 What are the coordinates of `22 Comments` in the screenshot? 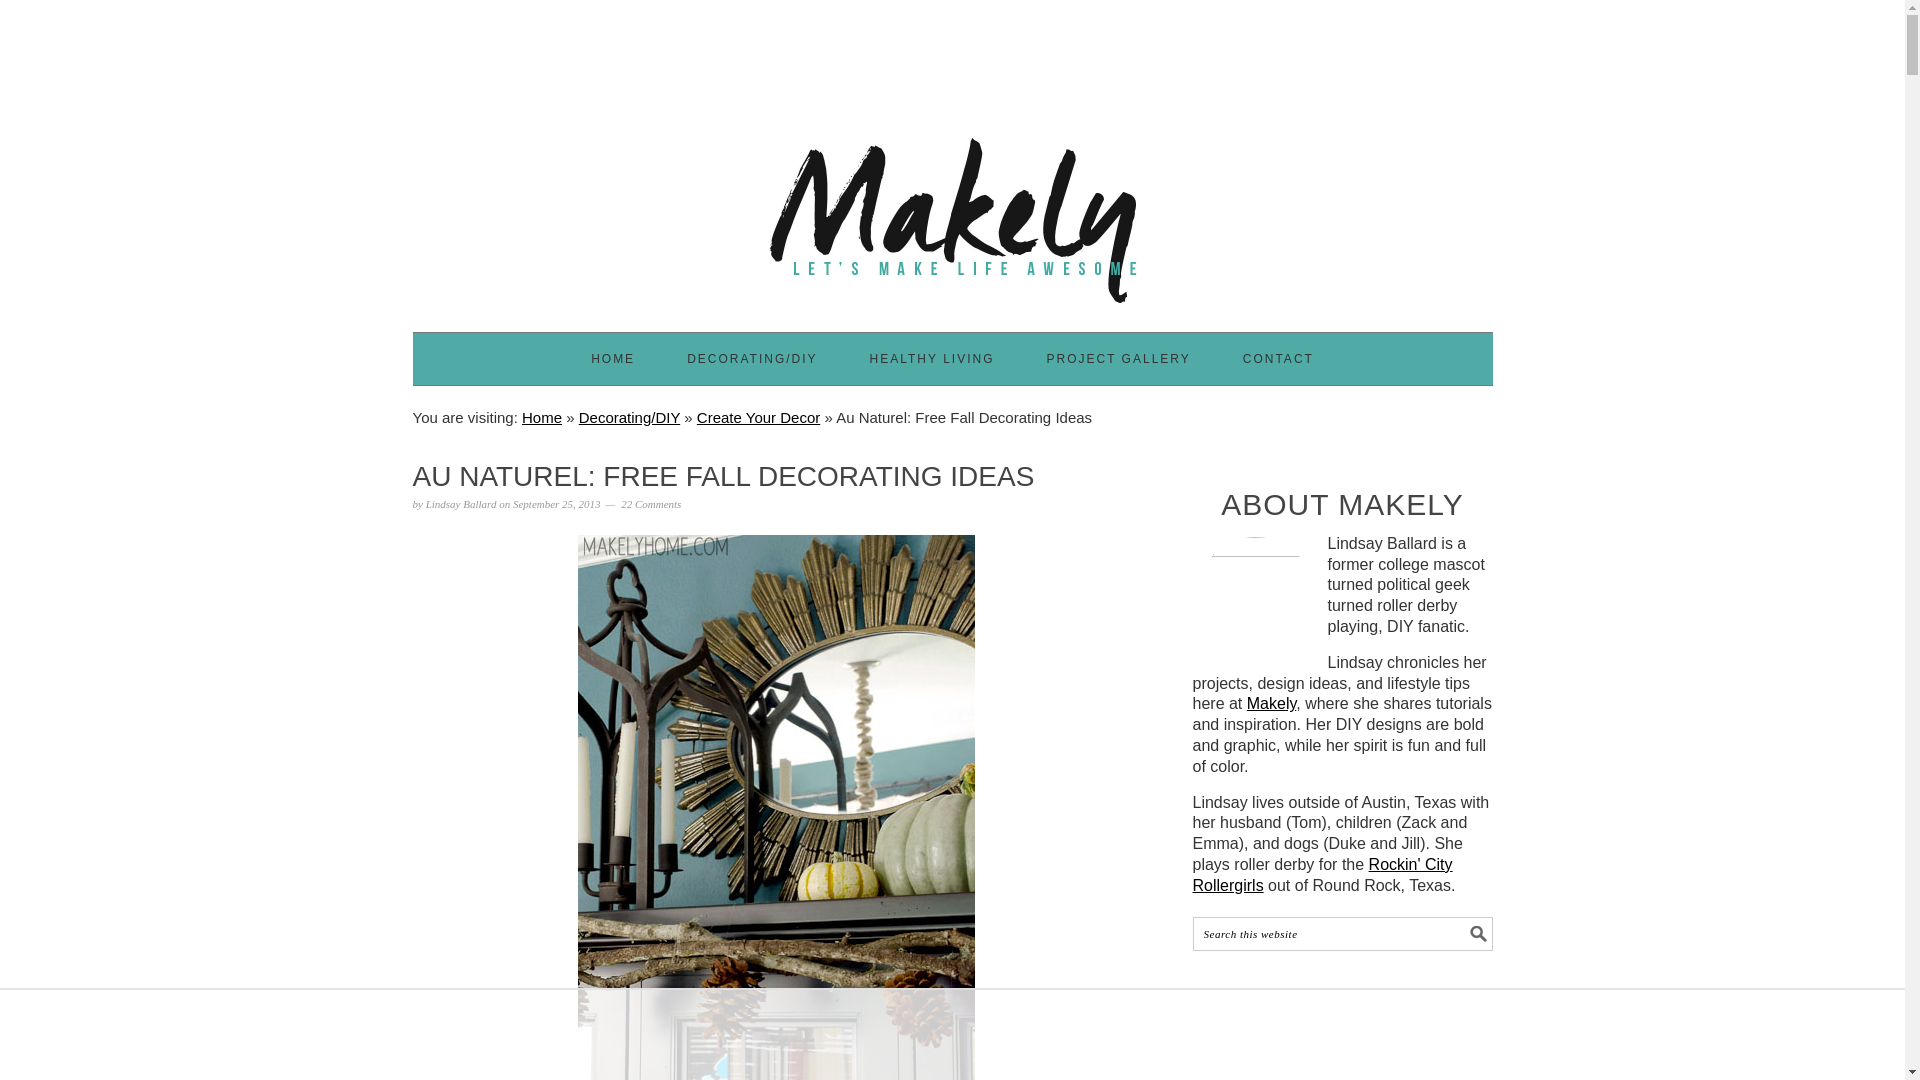 It's located at (650, 503).